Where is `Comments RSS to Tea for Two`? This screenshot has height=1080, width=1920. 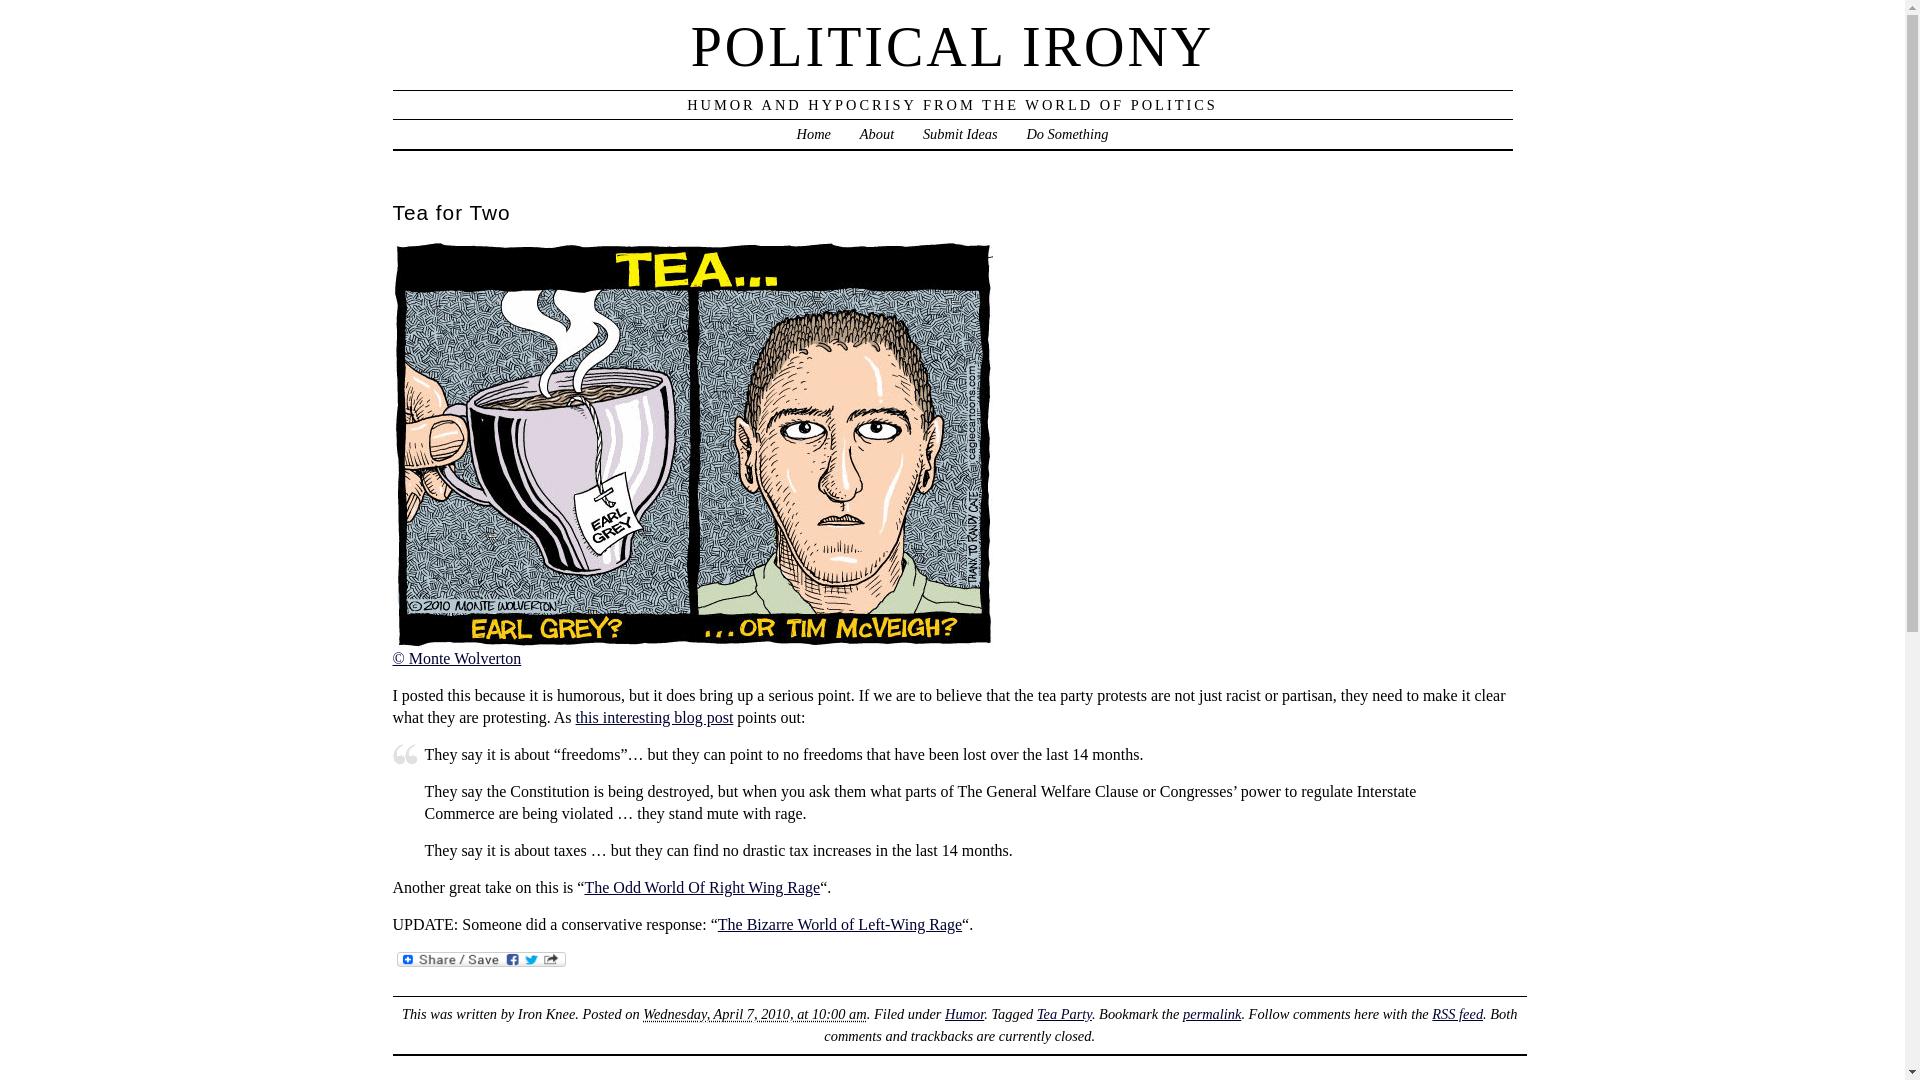 Comments RSS to Tea for Two is located at coordinates (1457, 1013).